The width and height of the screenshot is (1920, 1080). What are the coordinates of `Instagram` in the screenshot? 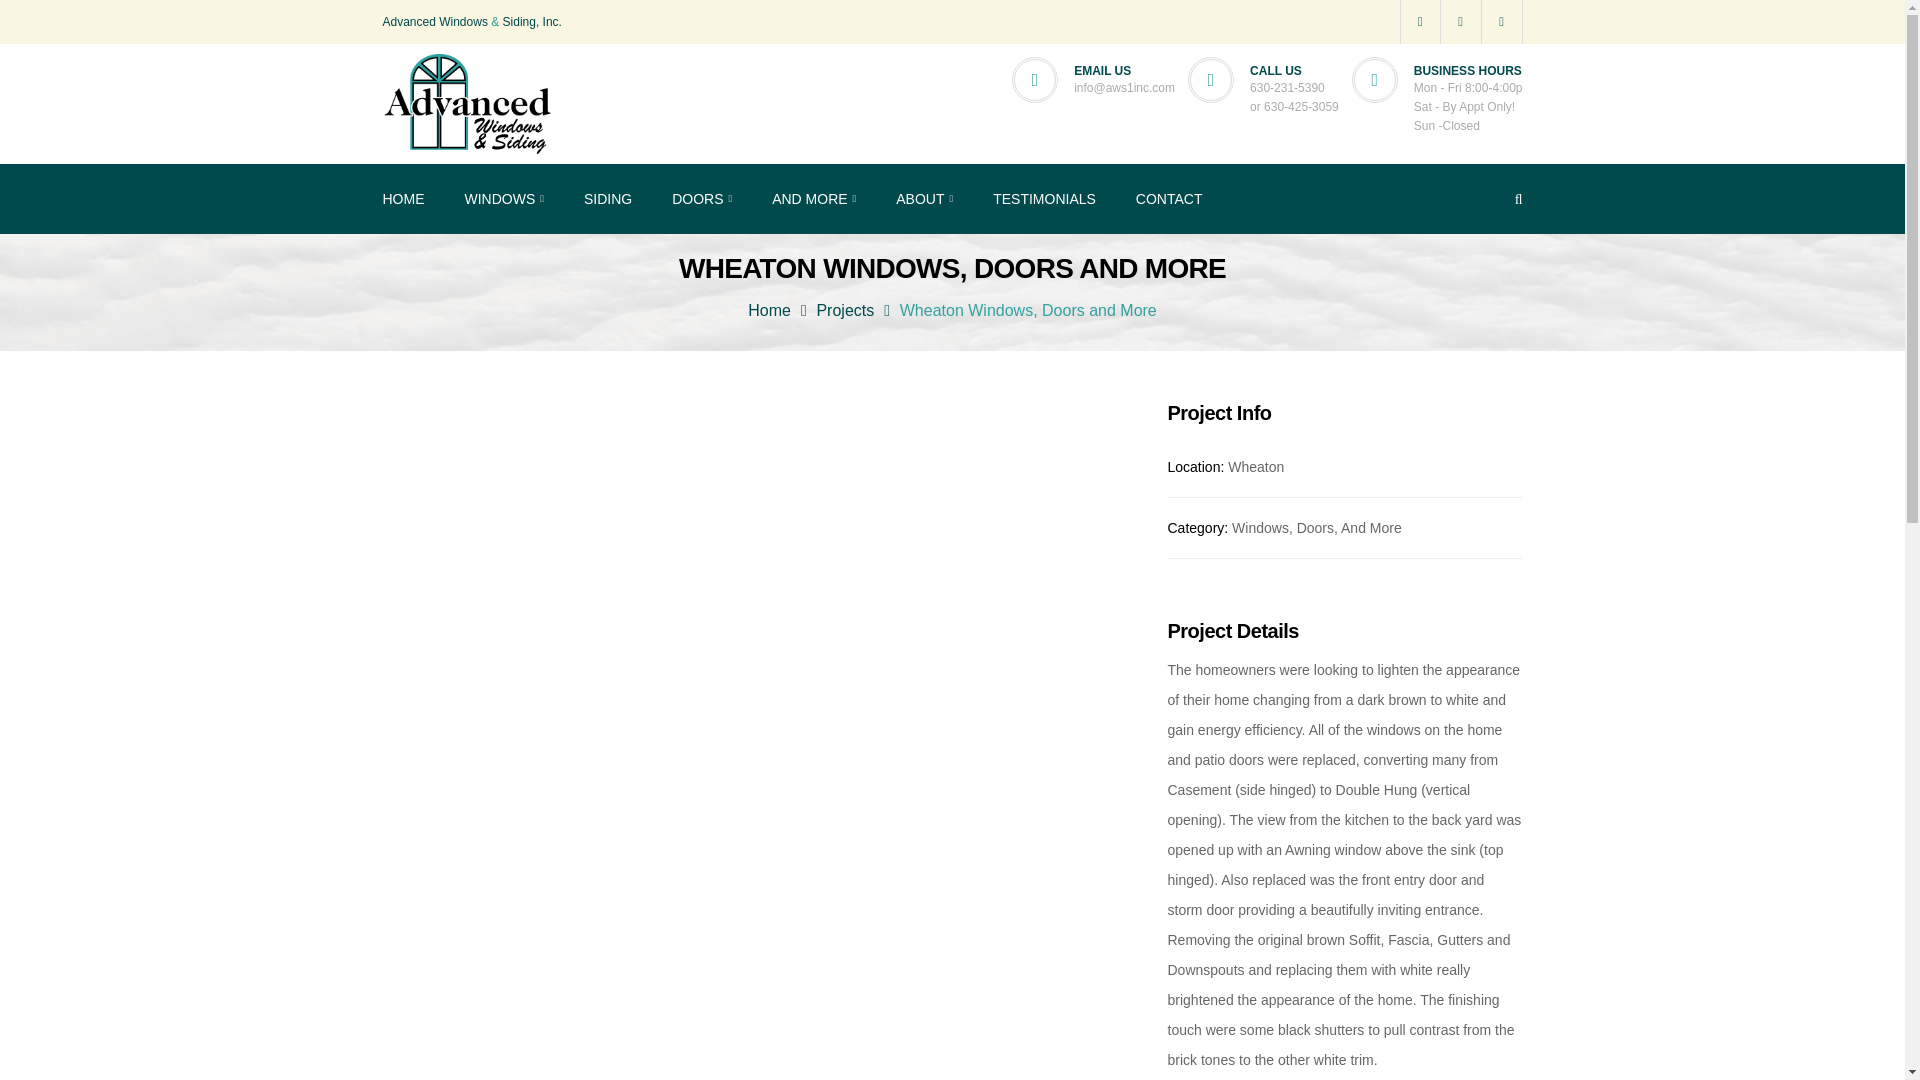 It's located at (1502, 22).